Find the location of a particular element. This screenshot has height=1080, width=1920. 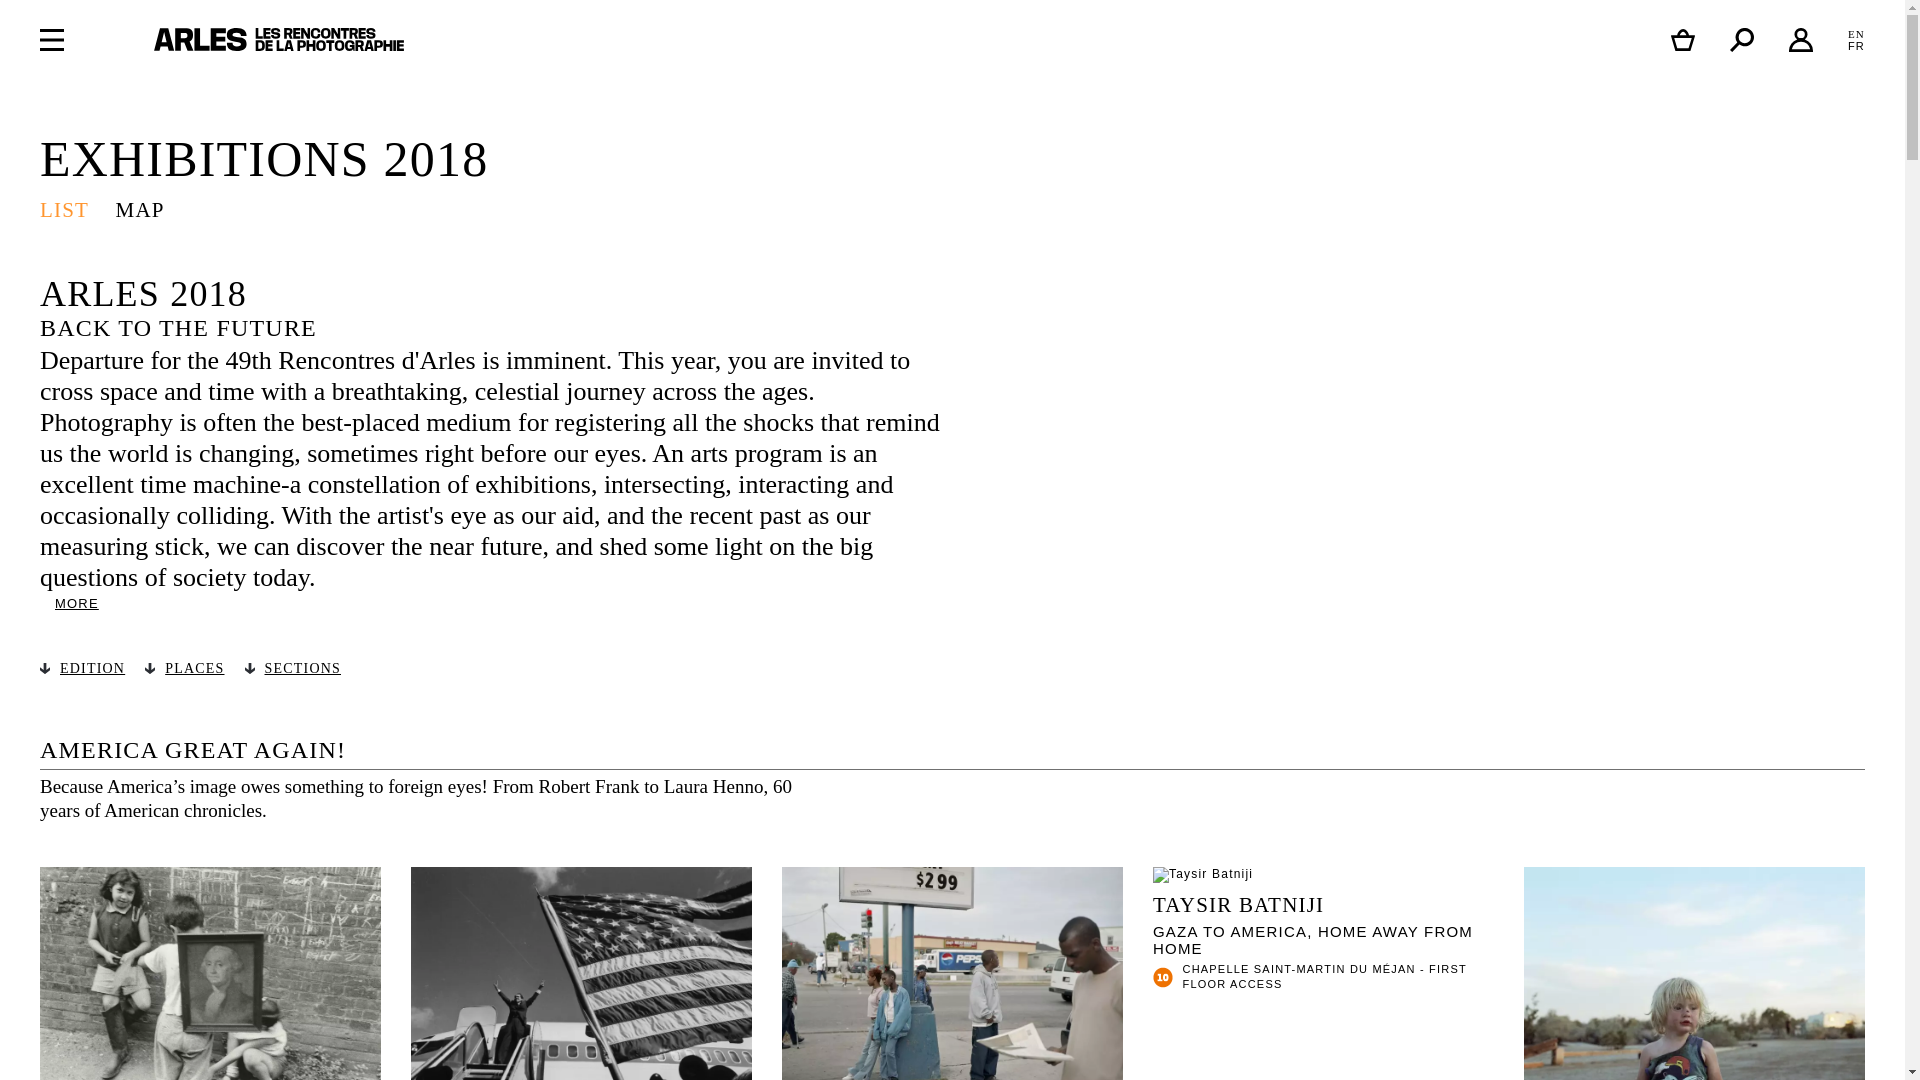

Espace membre is located at coordinates (1800, 40).